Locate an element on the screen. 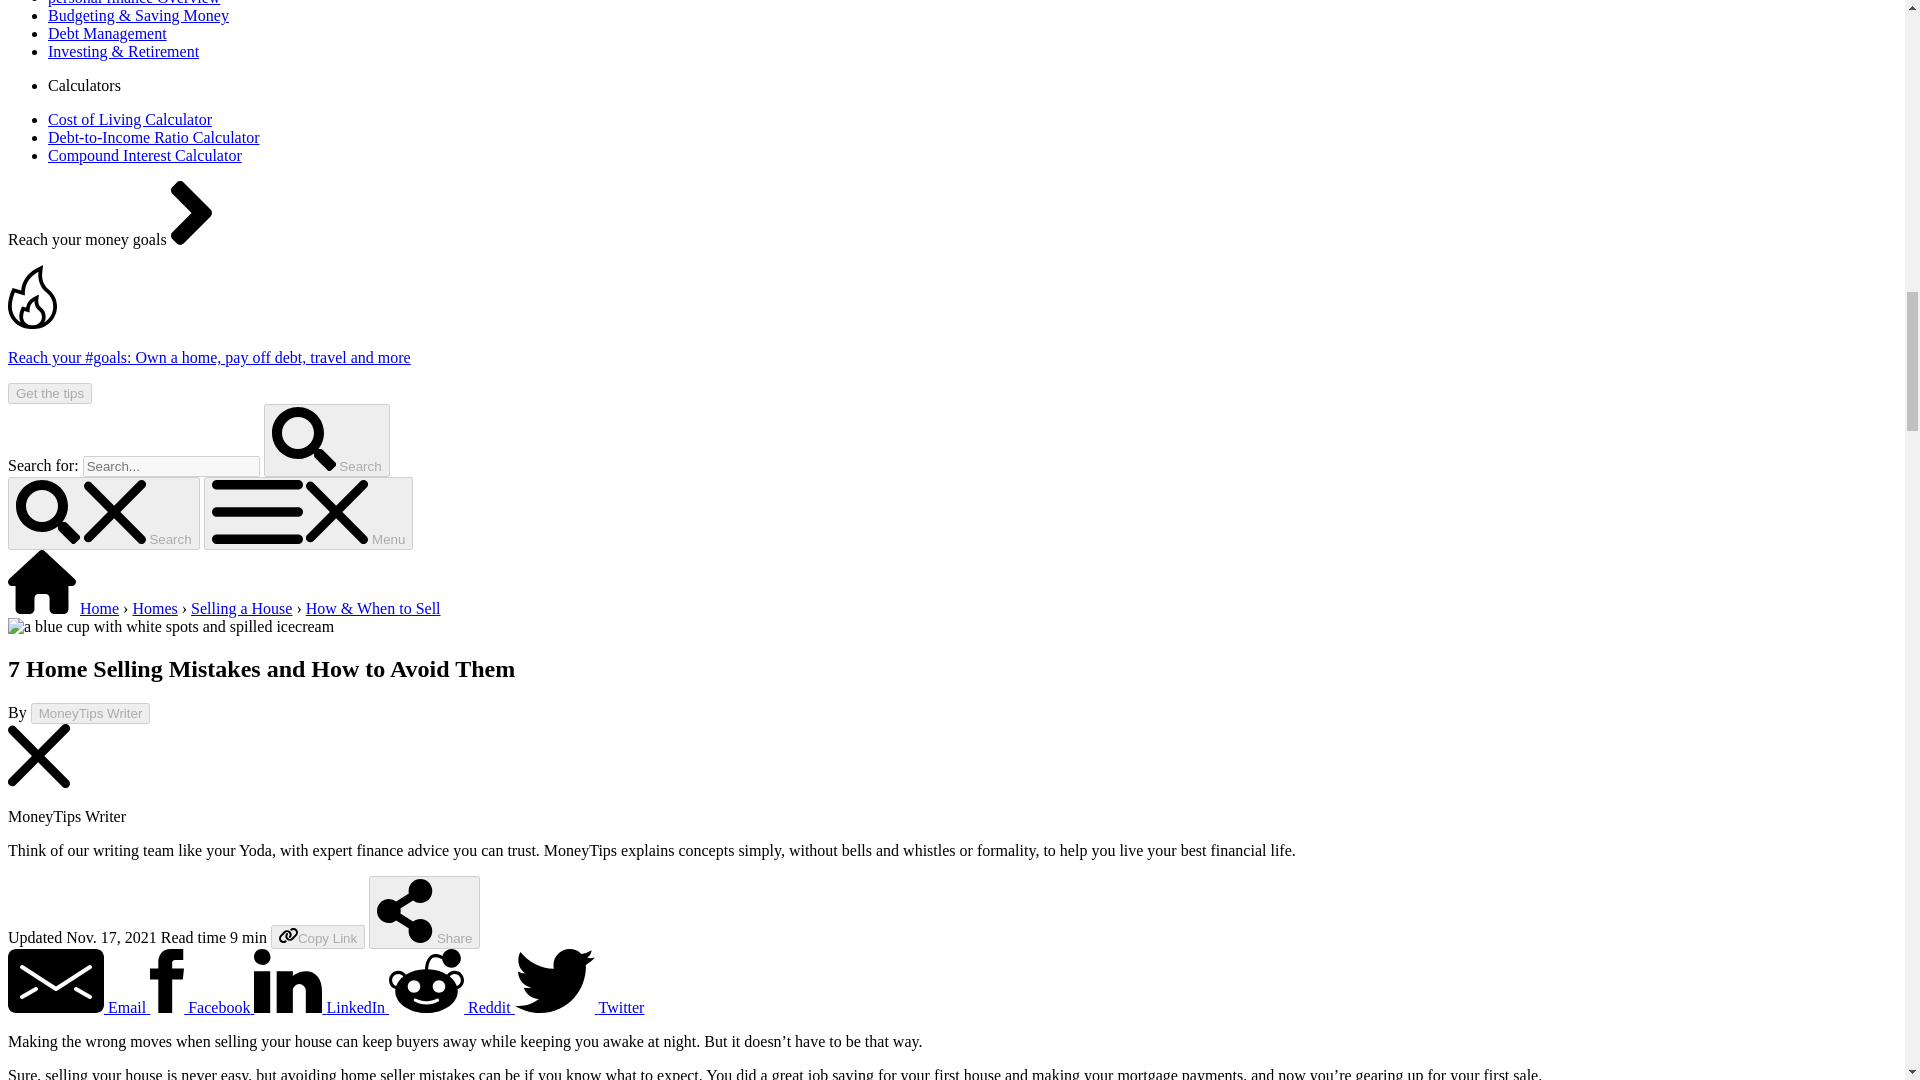 This screenshot has width=1920, height=1080. Toggle Site Search is located at coordinates (103, 513).